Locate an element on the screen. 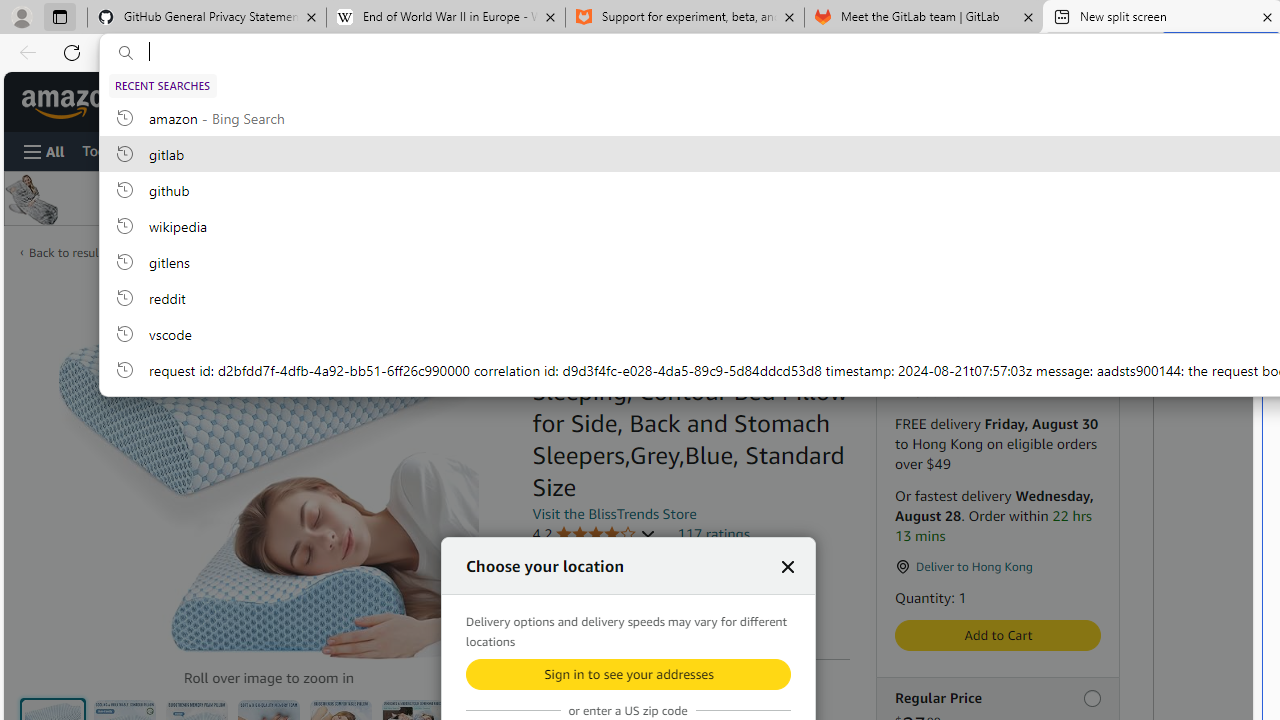 This screenshot has height=720, width=1280. Registry is located at coordinates (340, 150).